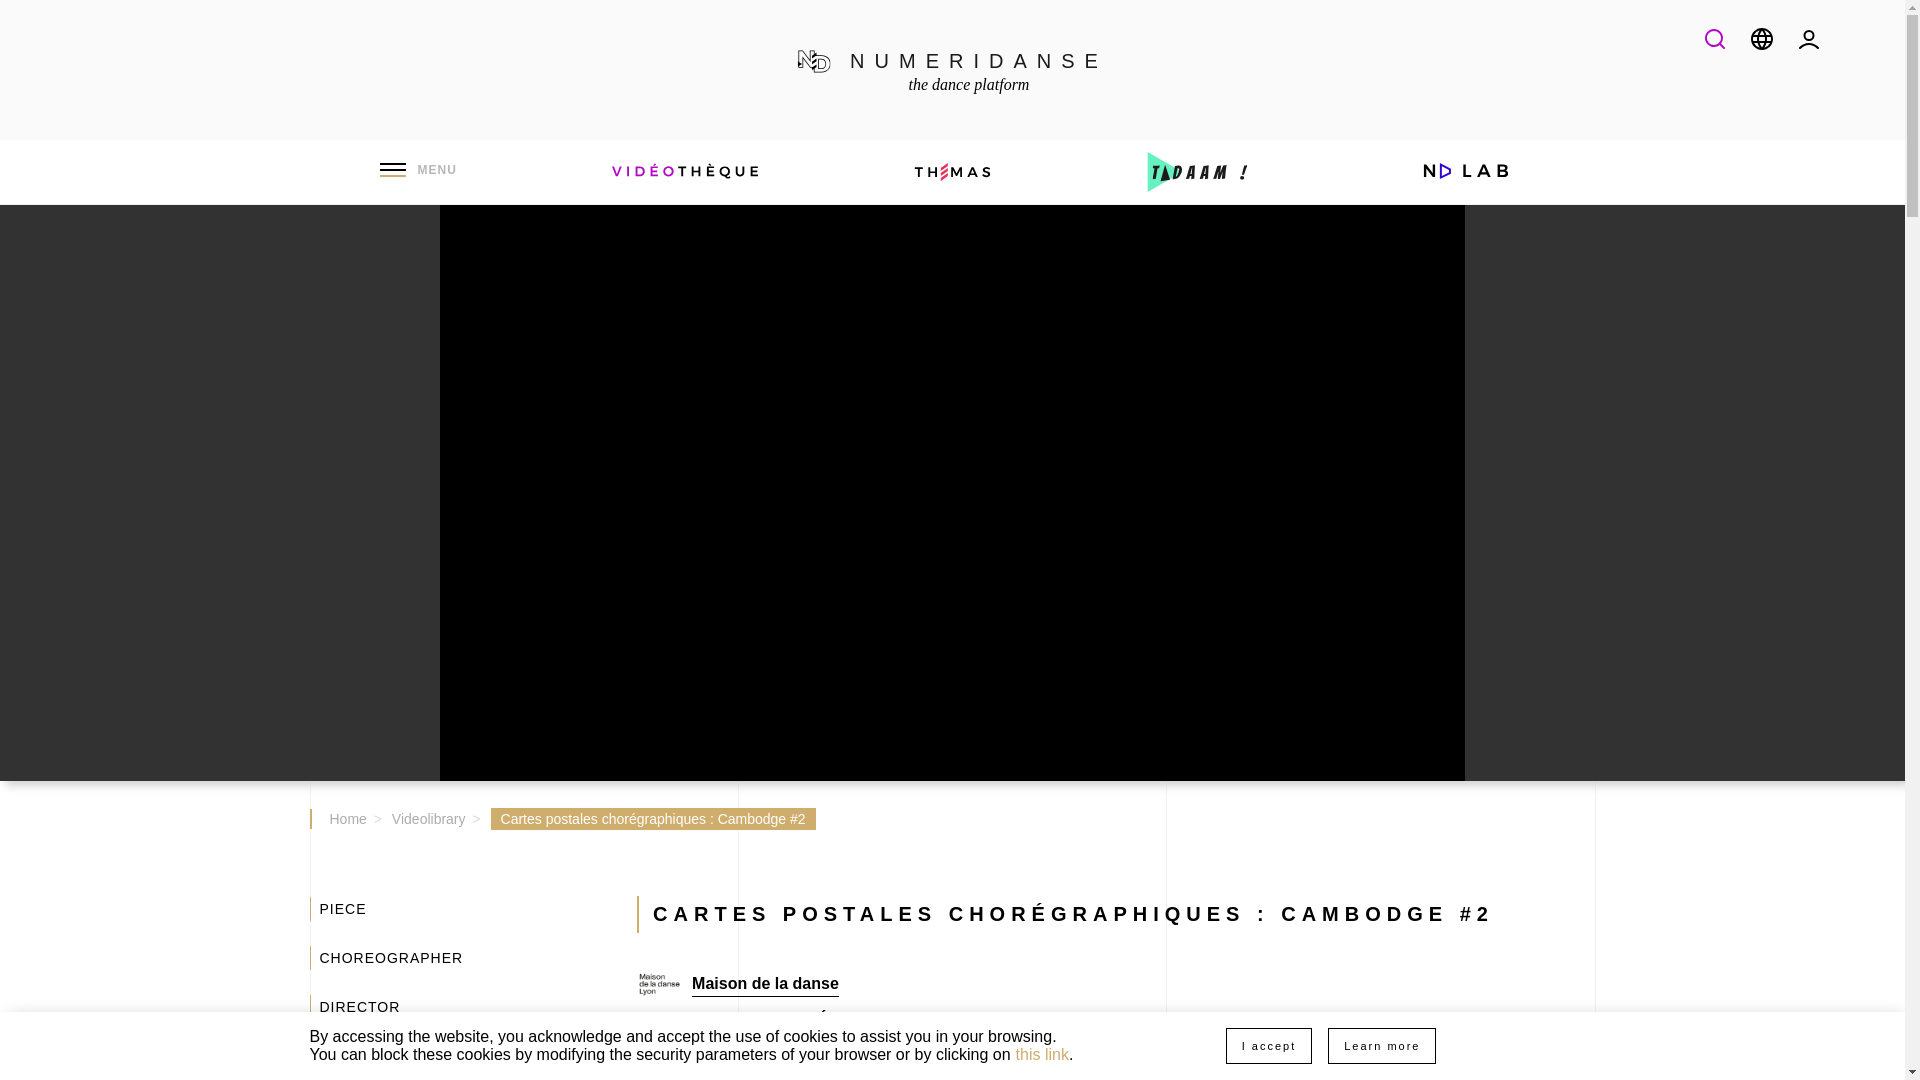 The image size is (1920, 1080). What do you see at coordinates (1082, 859) in the screenshot?
I see `Subscribe` at bounding box center [1082, 859].